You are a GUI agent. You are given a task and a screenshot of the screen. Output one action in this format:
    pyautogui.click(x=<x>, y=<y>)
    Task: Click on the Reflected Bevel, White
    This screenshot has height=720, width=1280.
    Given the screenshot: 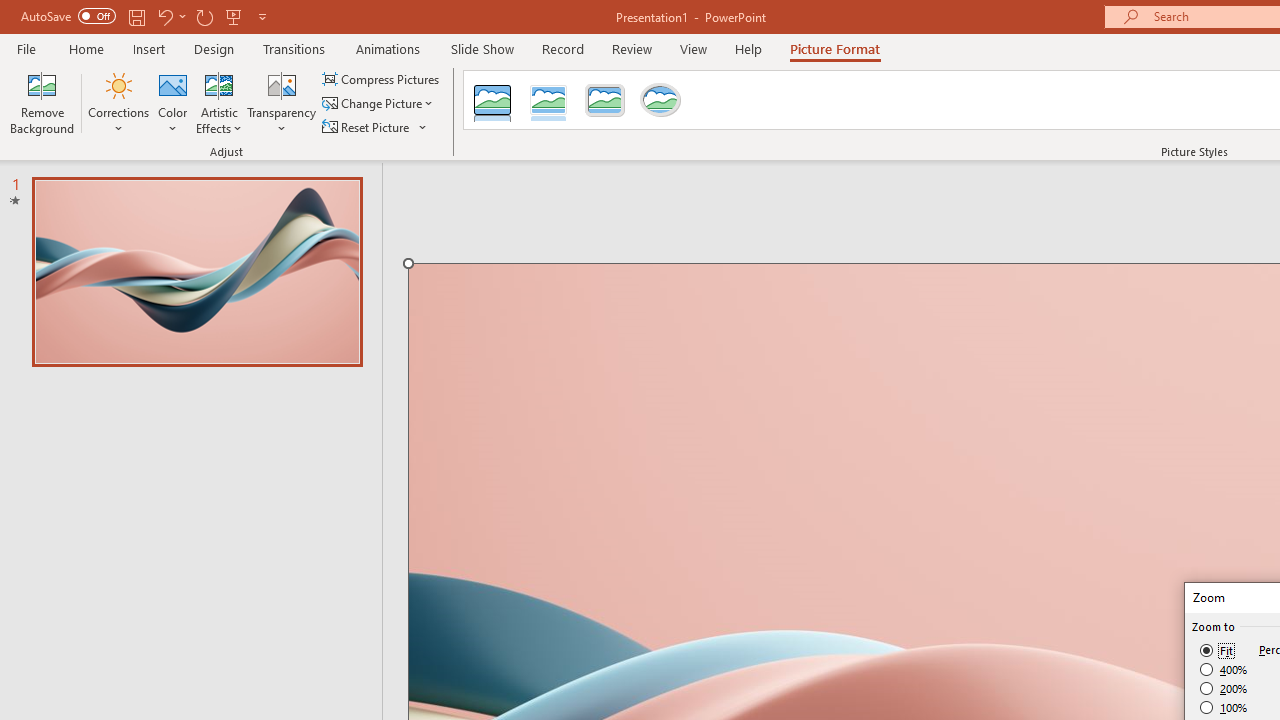 What is the action you would take?
    pyautogui.click(x=548, y=100)
    